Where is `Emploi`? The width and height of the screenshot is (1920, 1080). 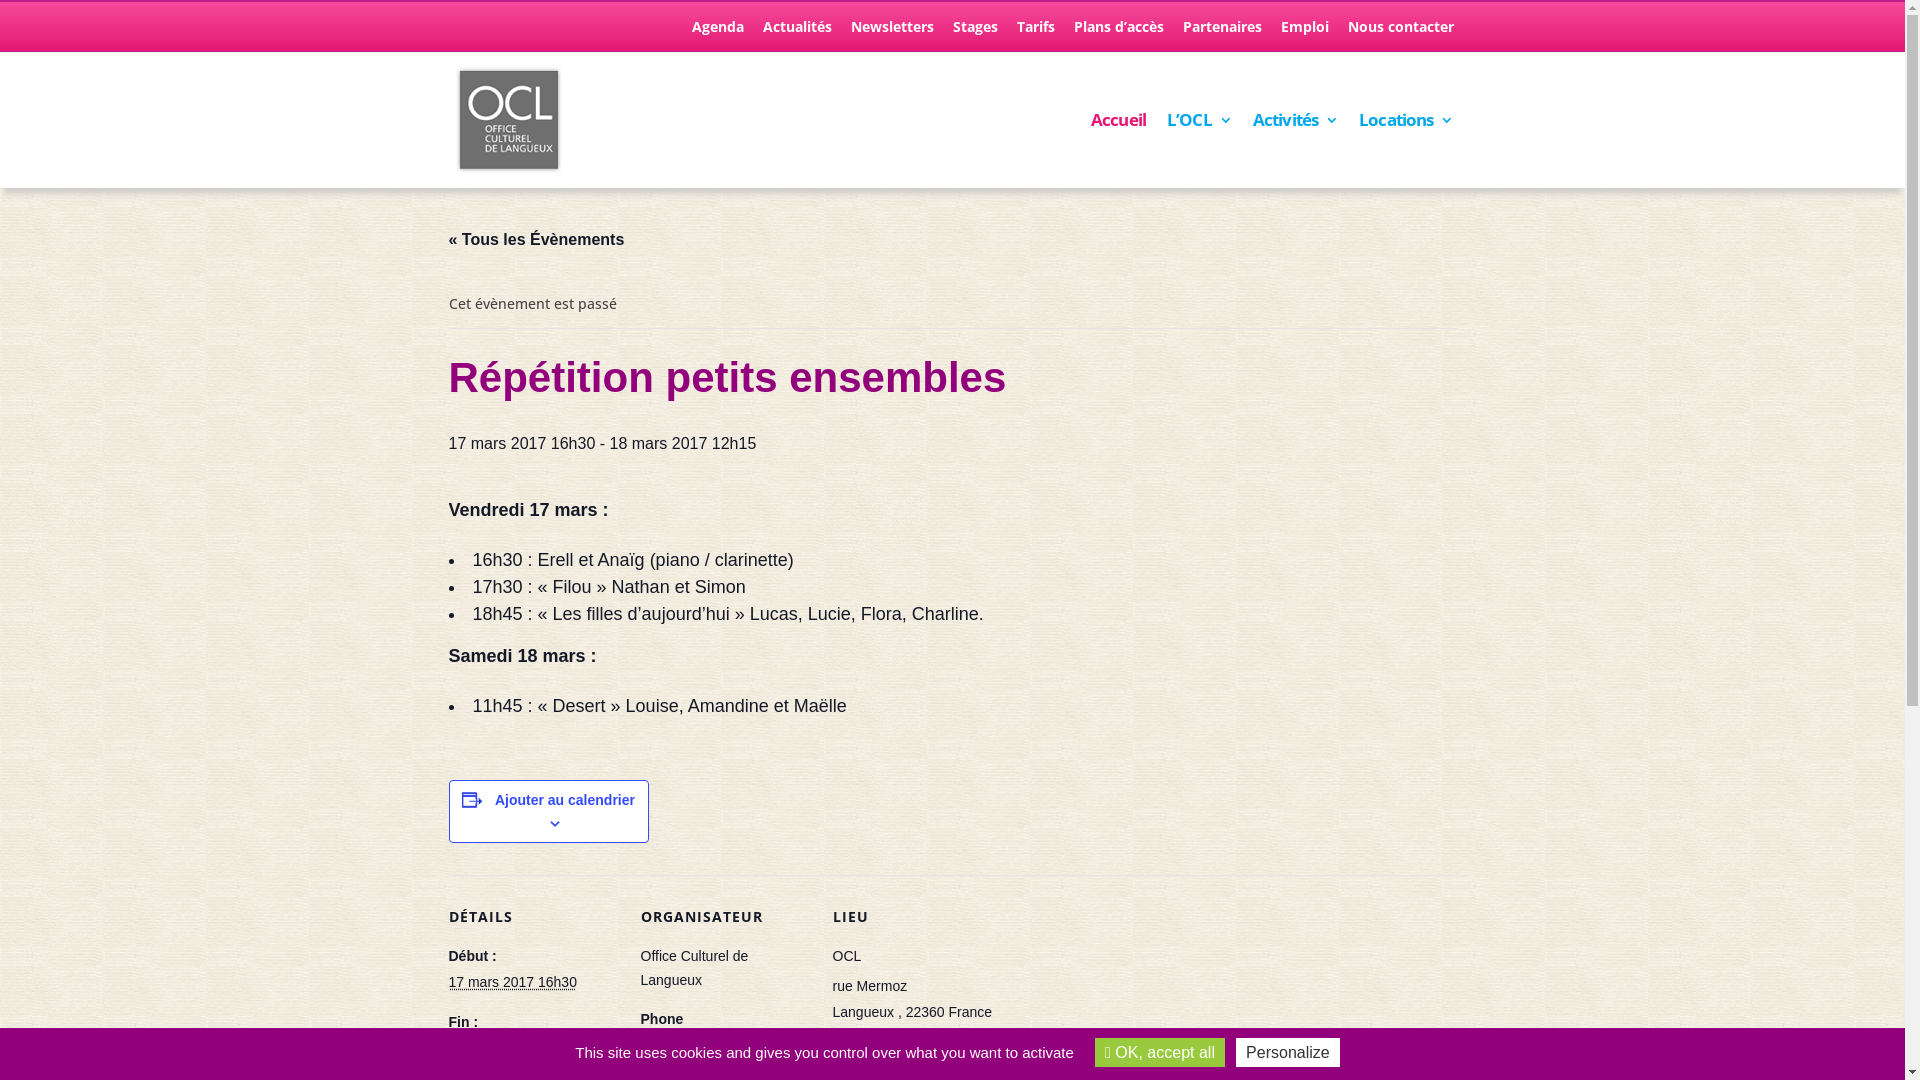 Emploi is located at coordinates (1304, 32).